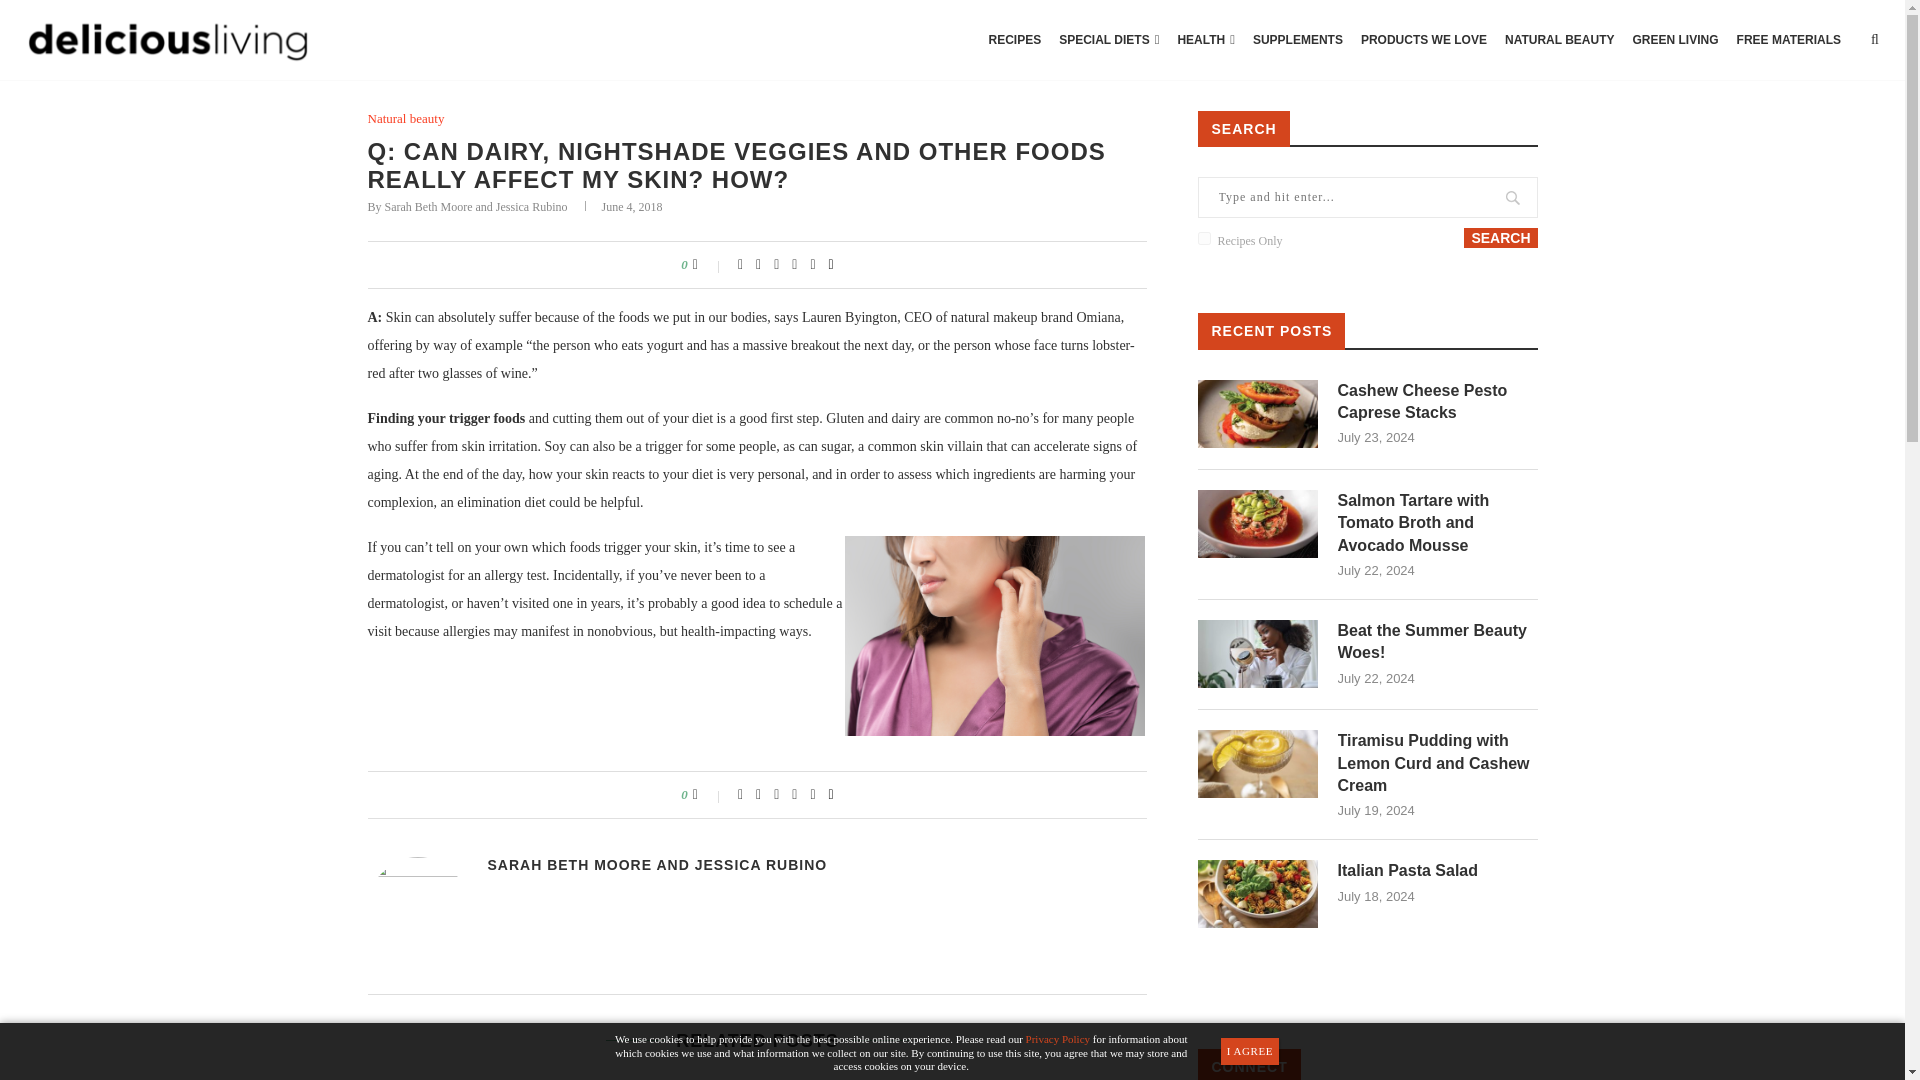 This screenshot has width=1920, height=1080. Describe the element at coordinates (1204, 238) in the screenshot. I see `type:recipe` at that location.